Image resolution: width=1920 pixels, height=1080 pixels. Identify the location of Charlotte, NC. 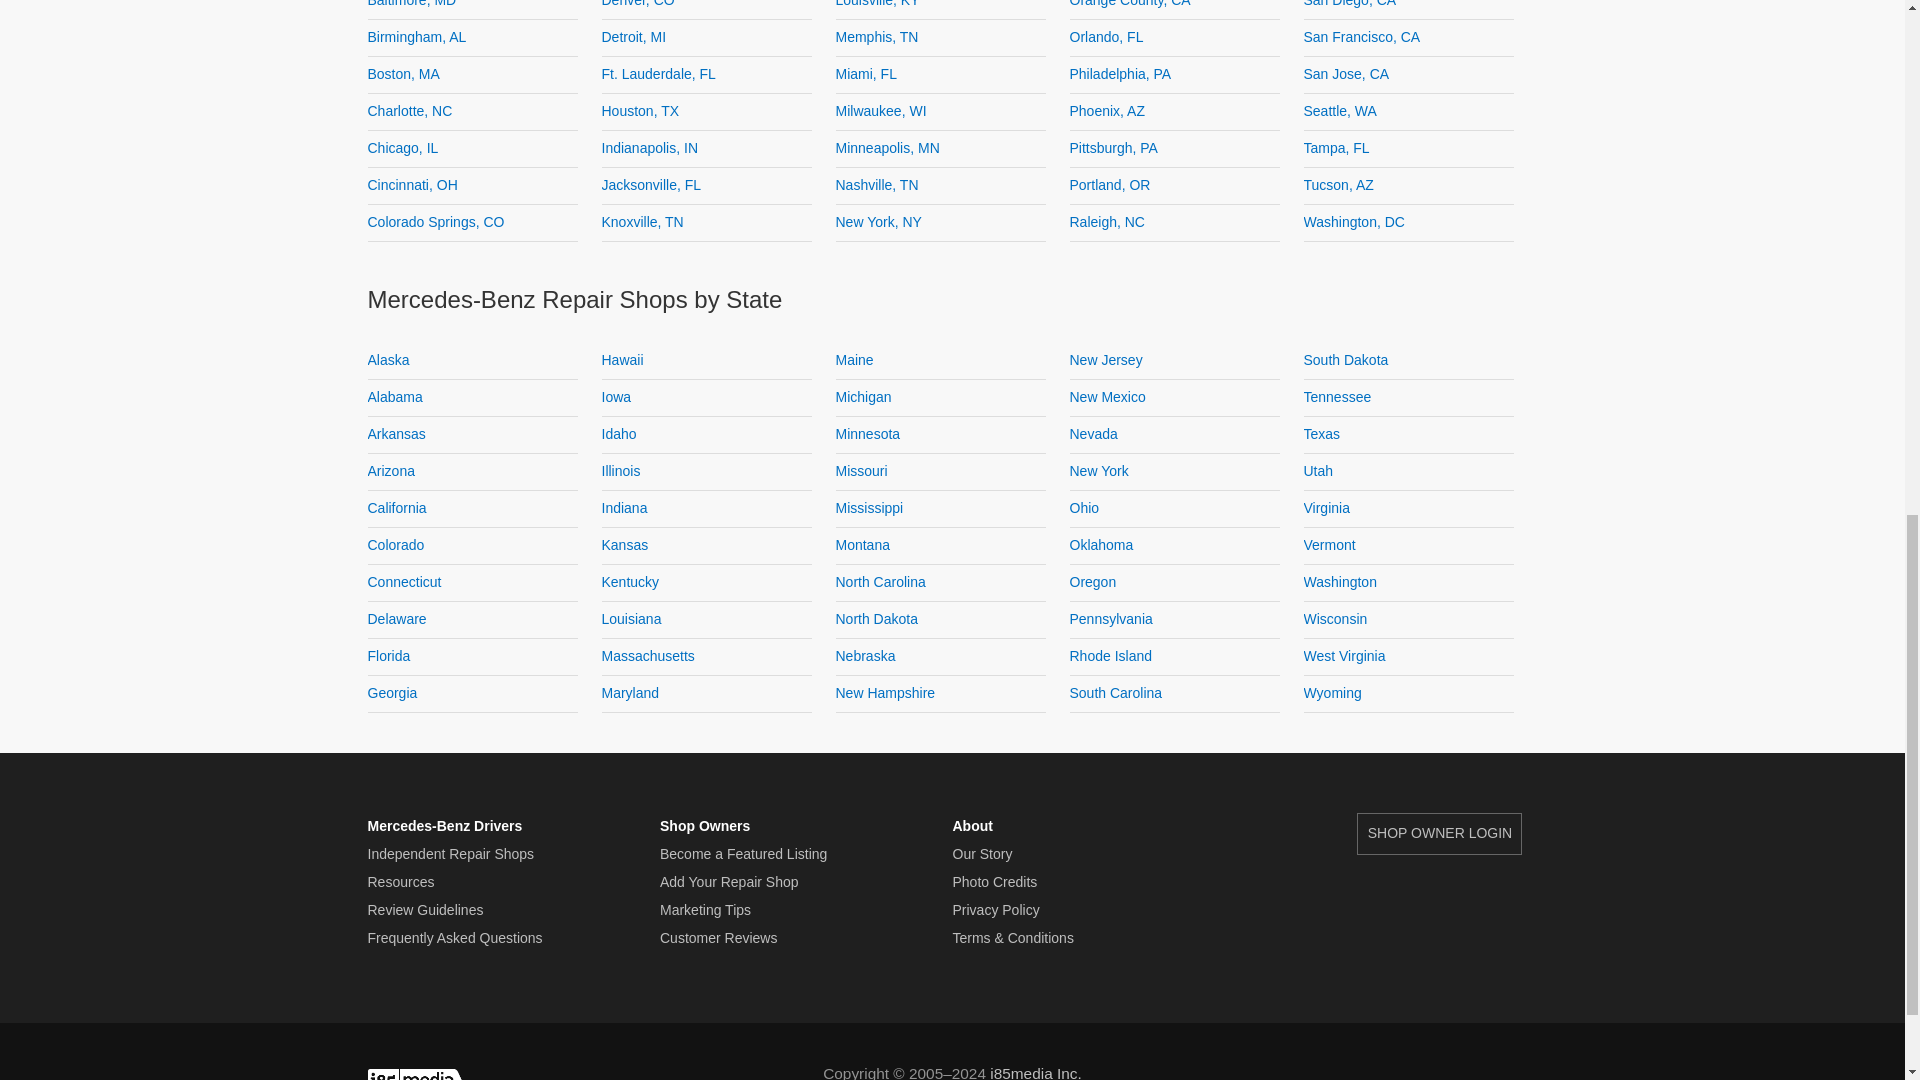
(410, 110).